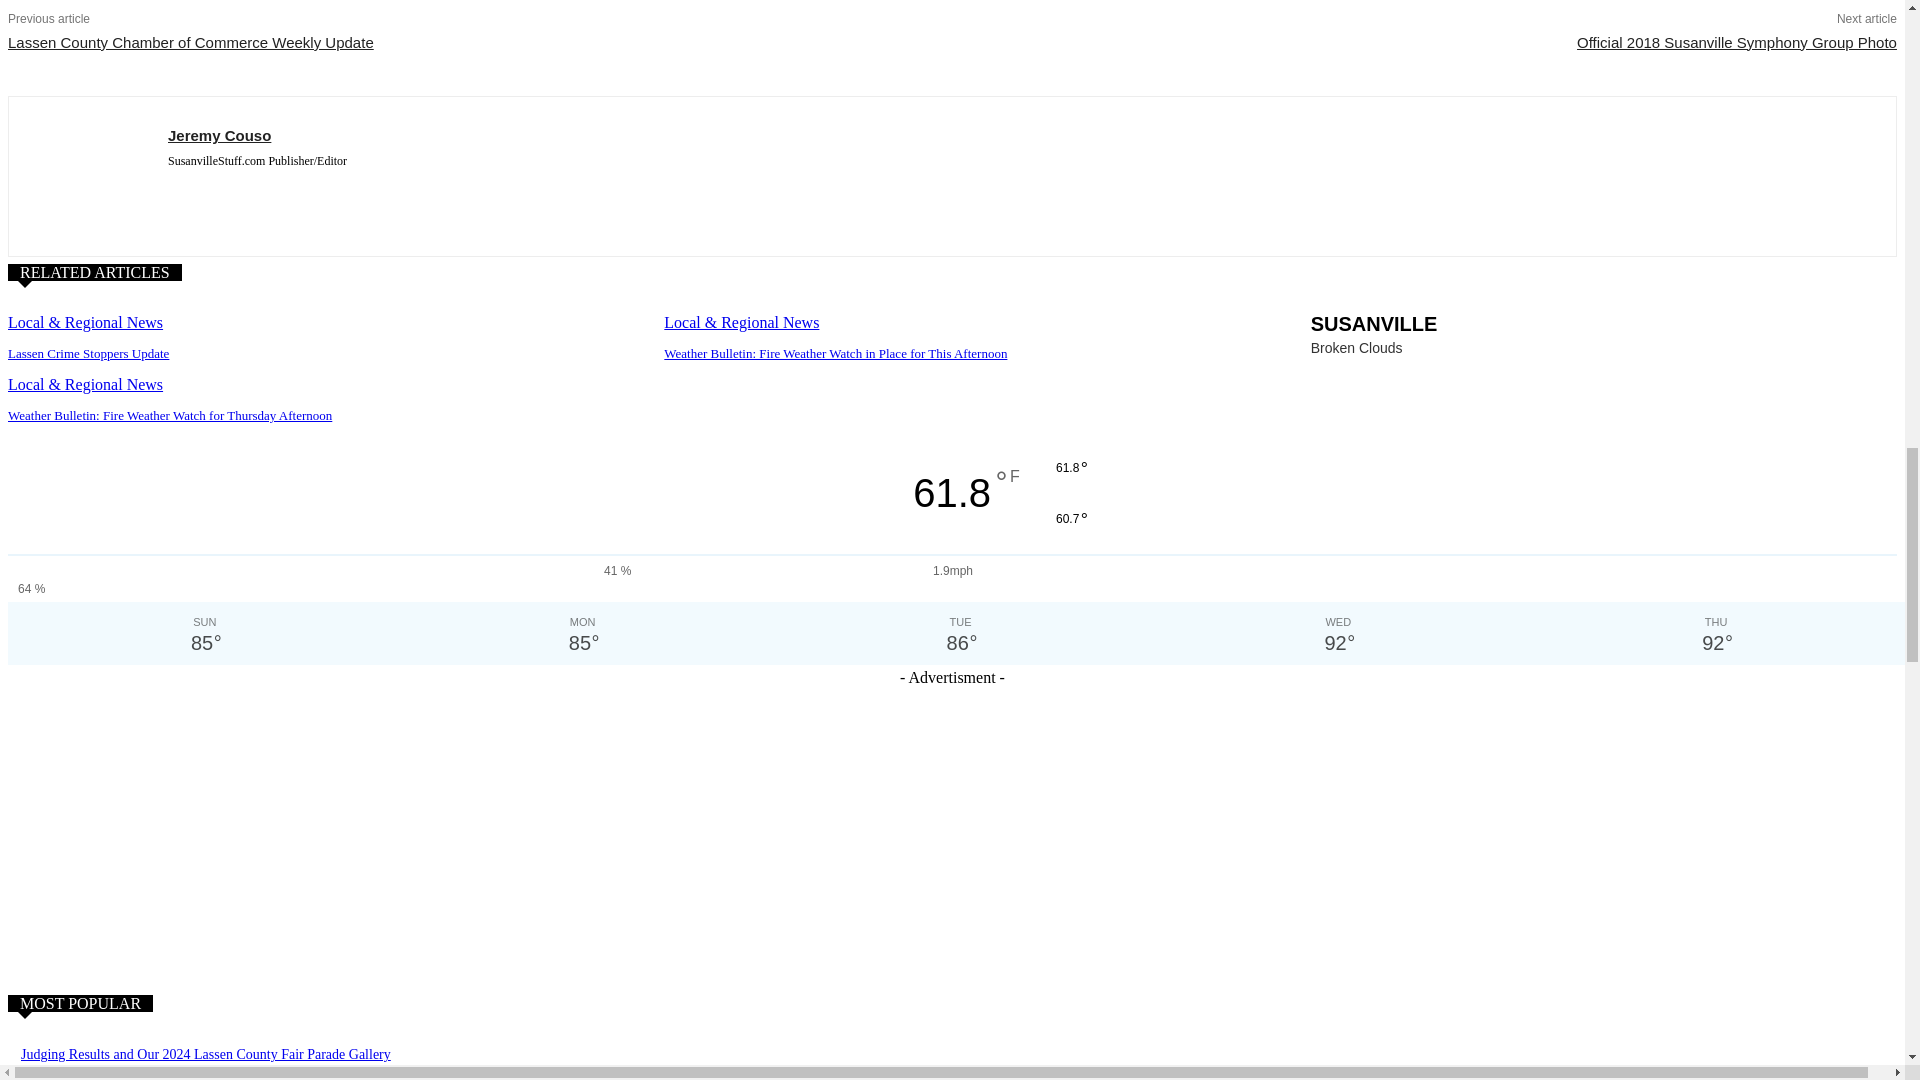 This screenshot has height=1080, width=1920. Describe the element at coordinates (258, 135) in the screenshot. I see `Jeremy Couso` at that location.